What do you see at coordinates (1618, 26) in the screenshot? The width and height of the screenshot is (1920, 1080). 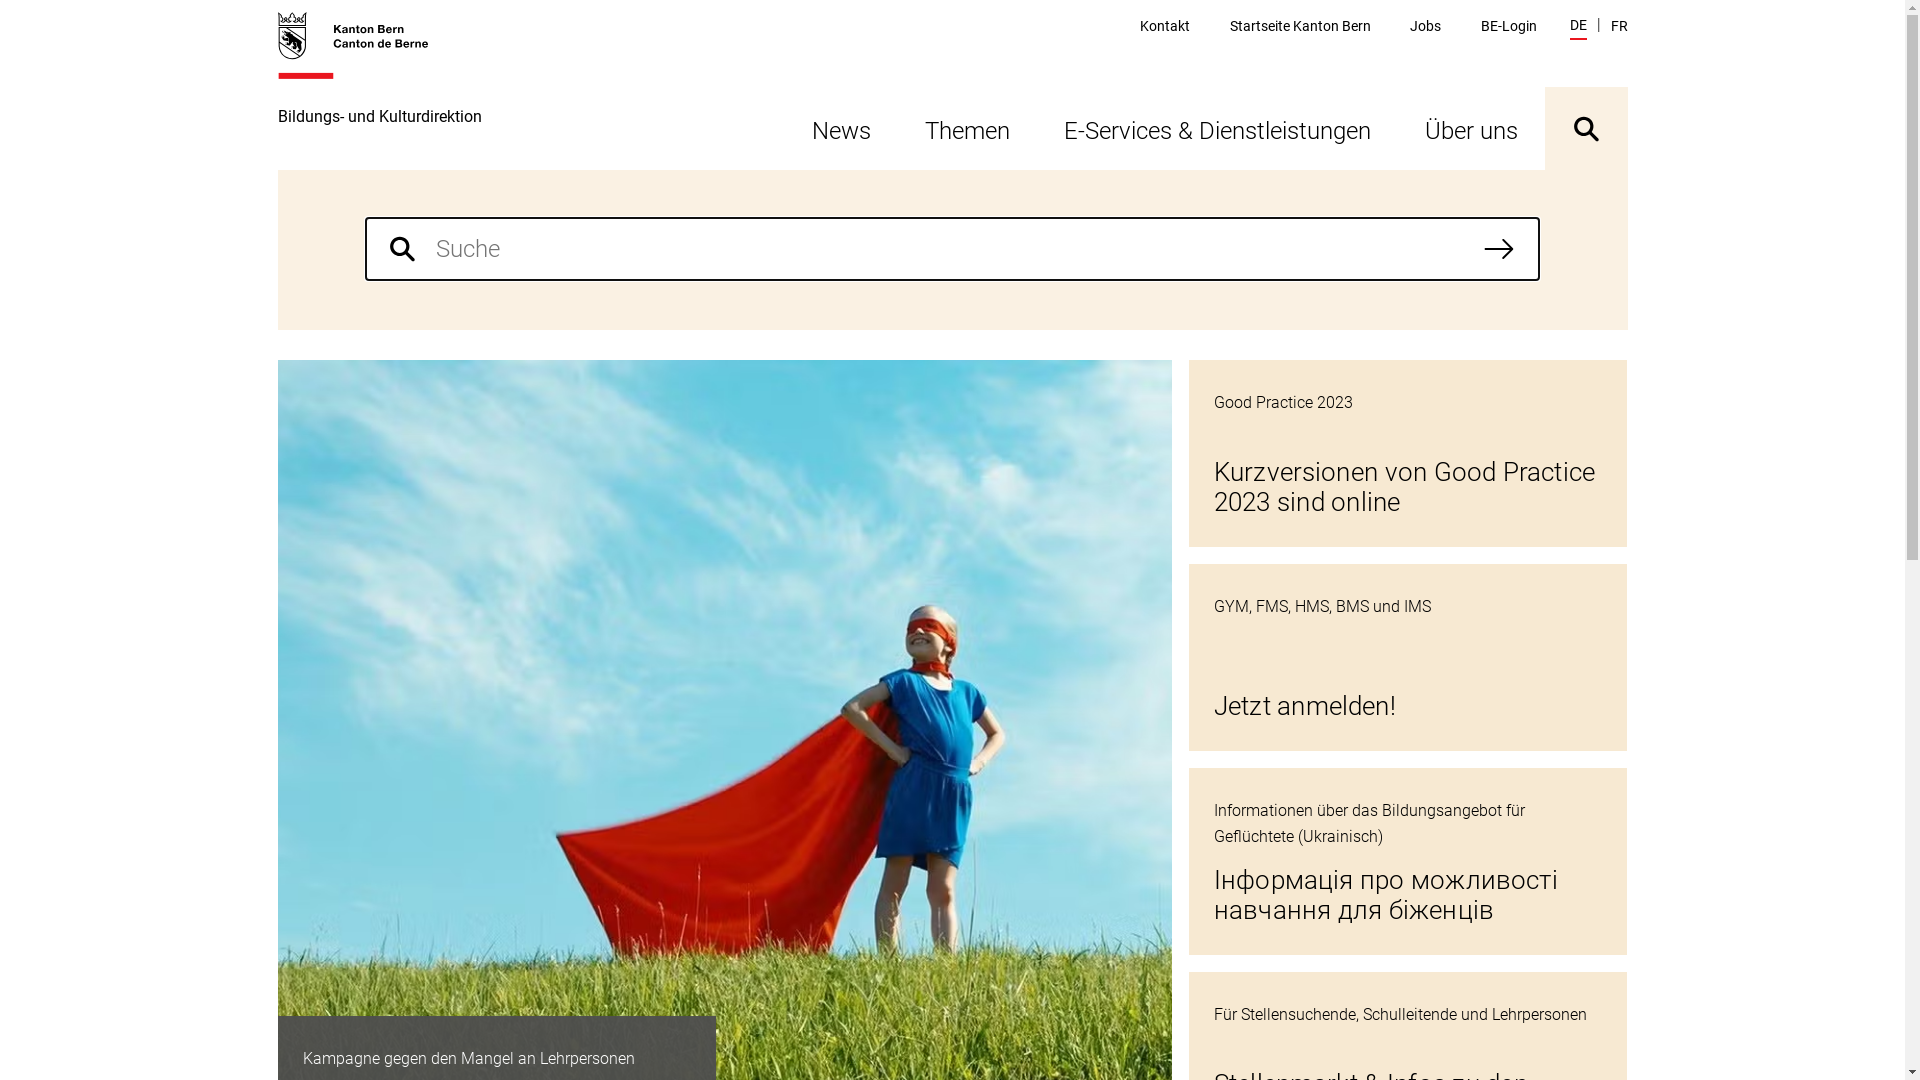 I see `FR` at bounding box center [1618, 26].